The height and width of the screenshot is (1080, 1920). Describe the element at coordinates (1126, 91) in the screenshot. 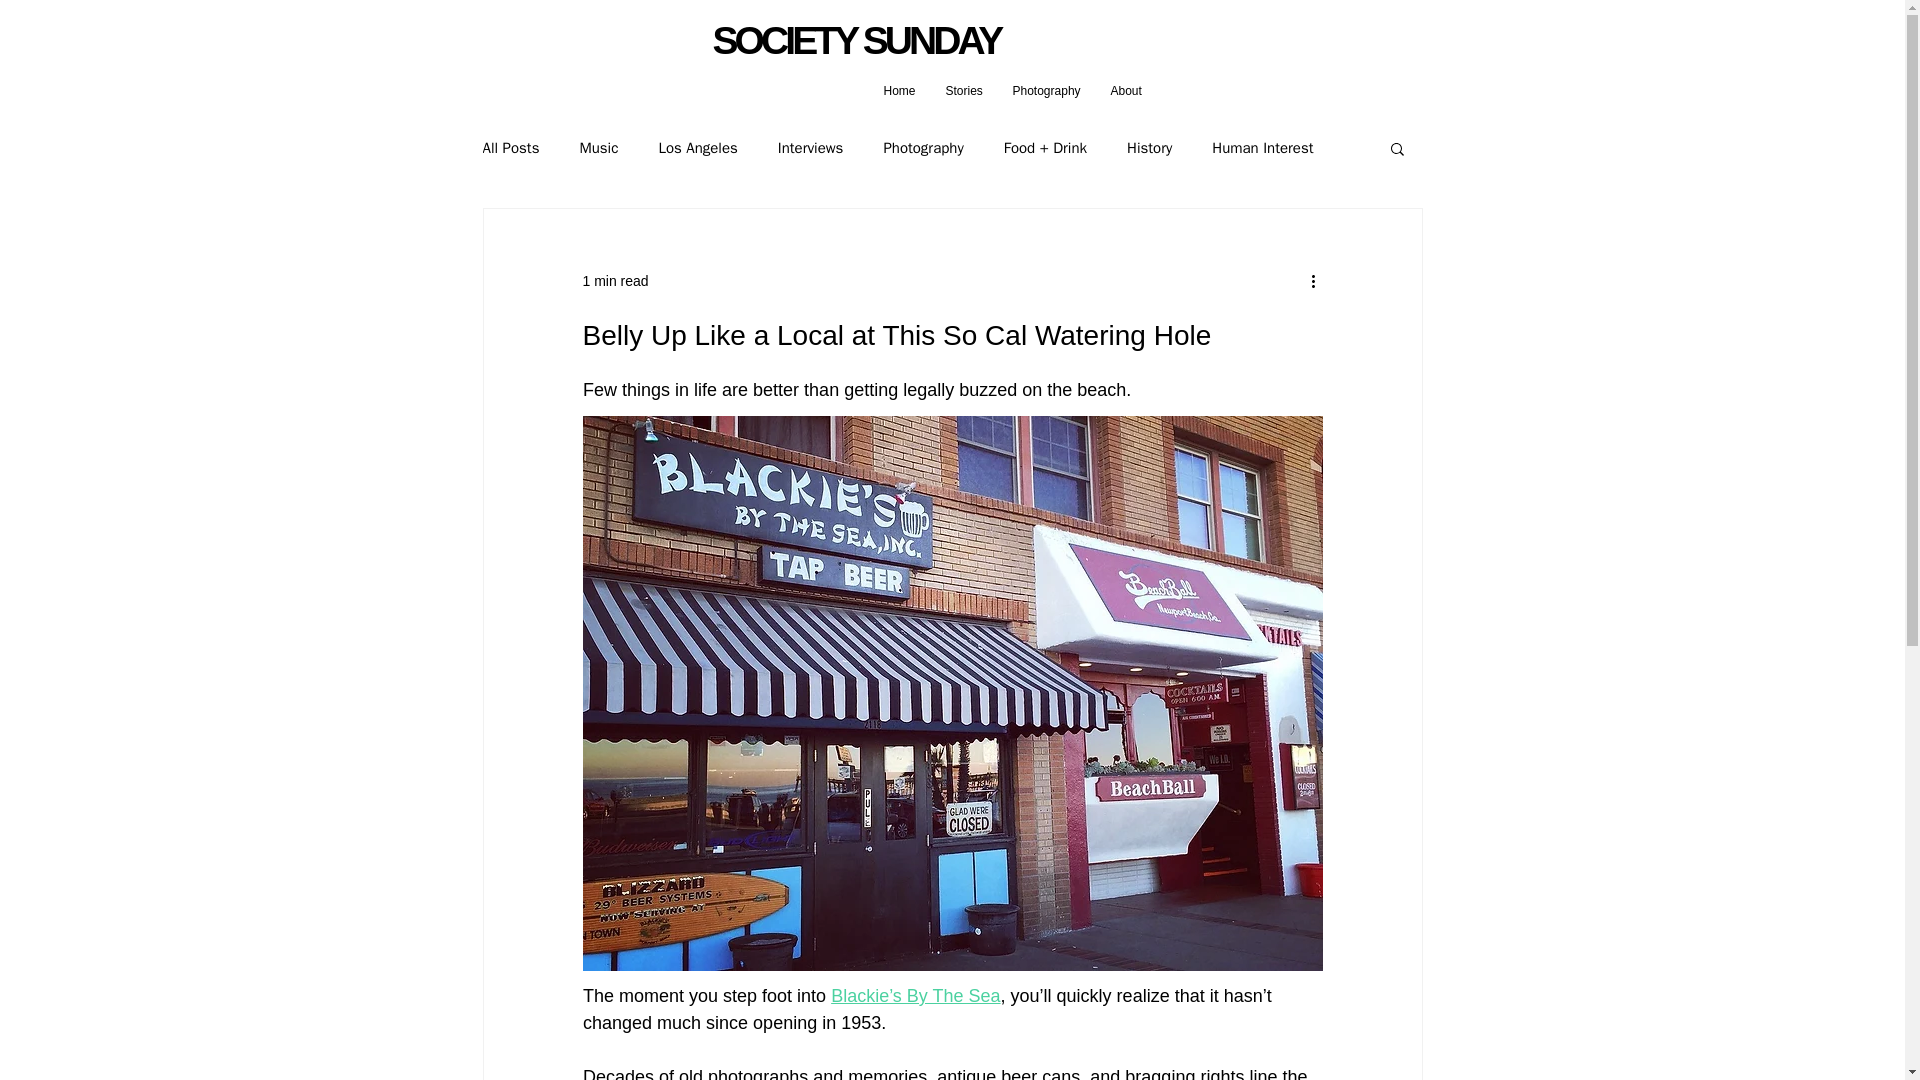

I see `About` at that location.